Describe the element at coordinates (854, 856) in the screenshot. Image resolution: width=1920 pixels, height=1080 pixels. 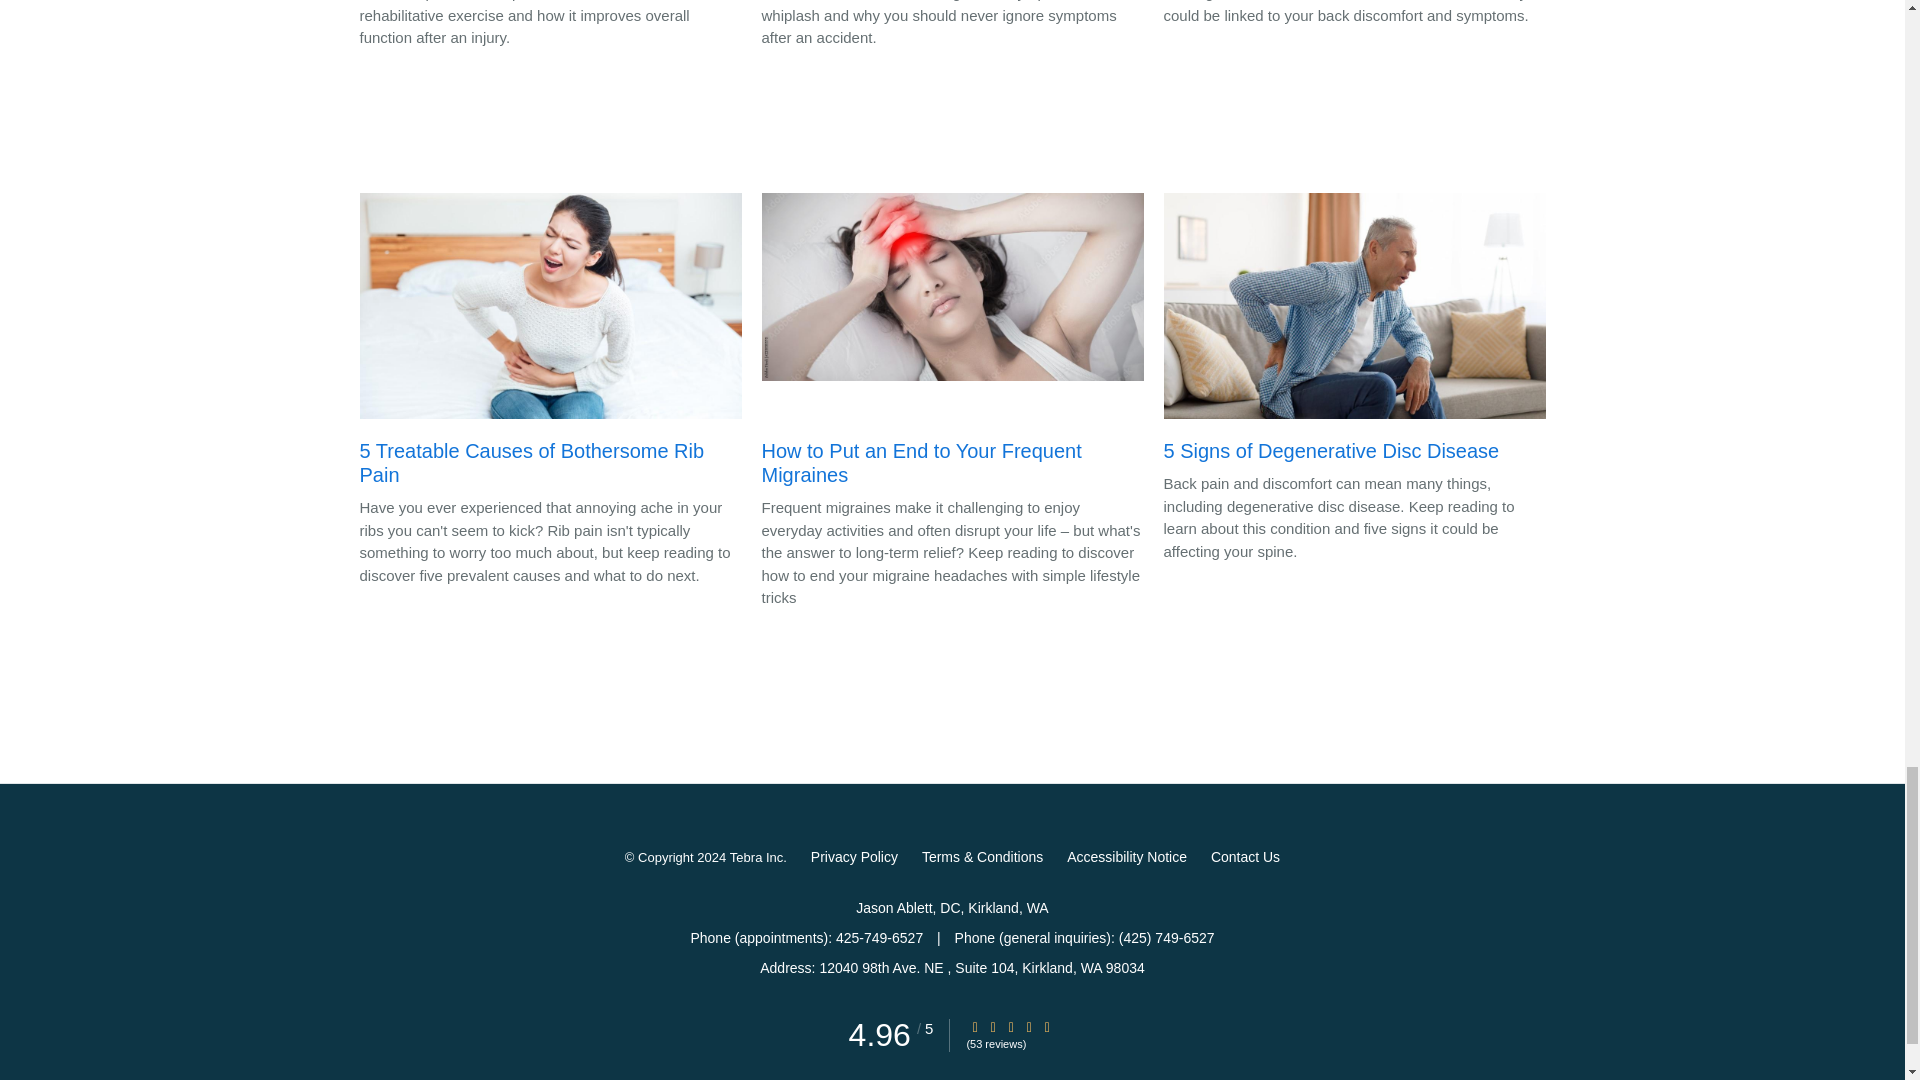
I see `Privacy Policy` at that location.